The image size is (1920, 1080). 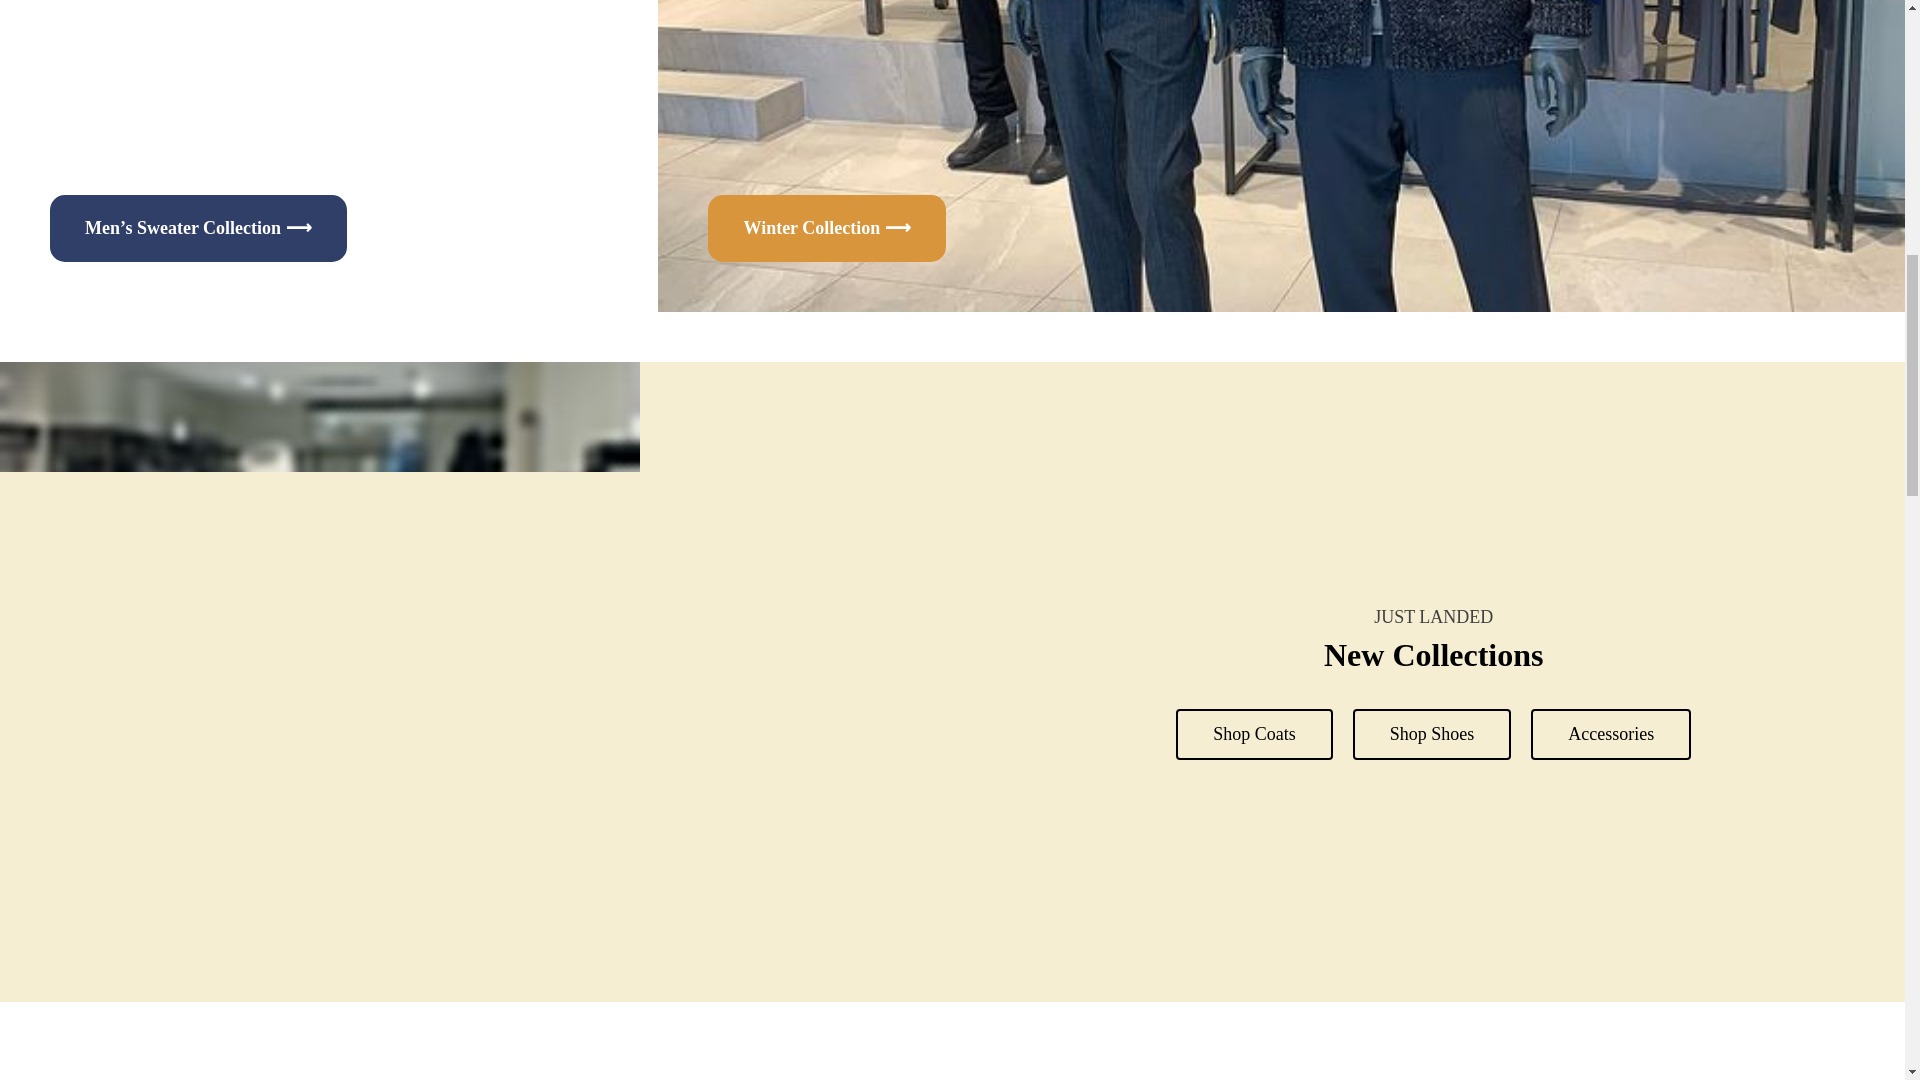 What do you see at coordinates (1610, 734) in the screenshot?
I see `Accessories` at bounding box center [1610, 734].